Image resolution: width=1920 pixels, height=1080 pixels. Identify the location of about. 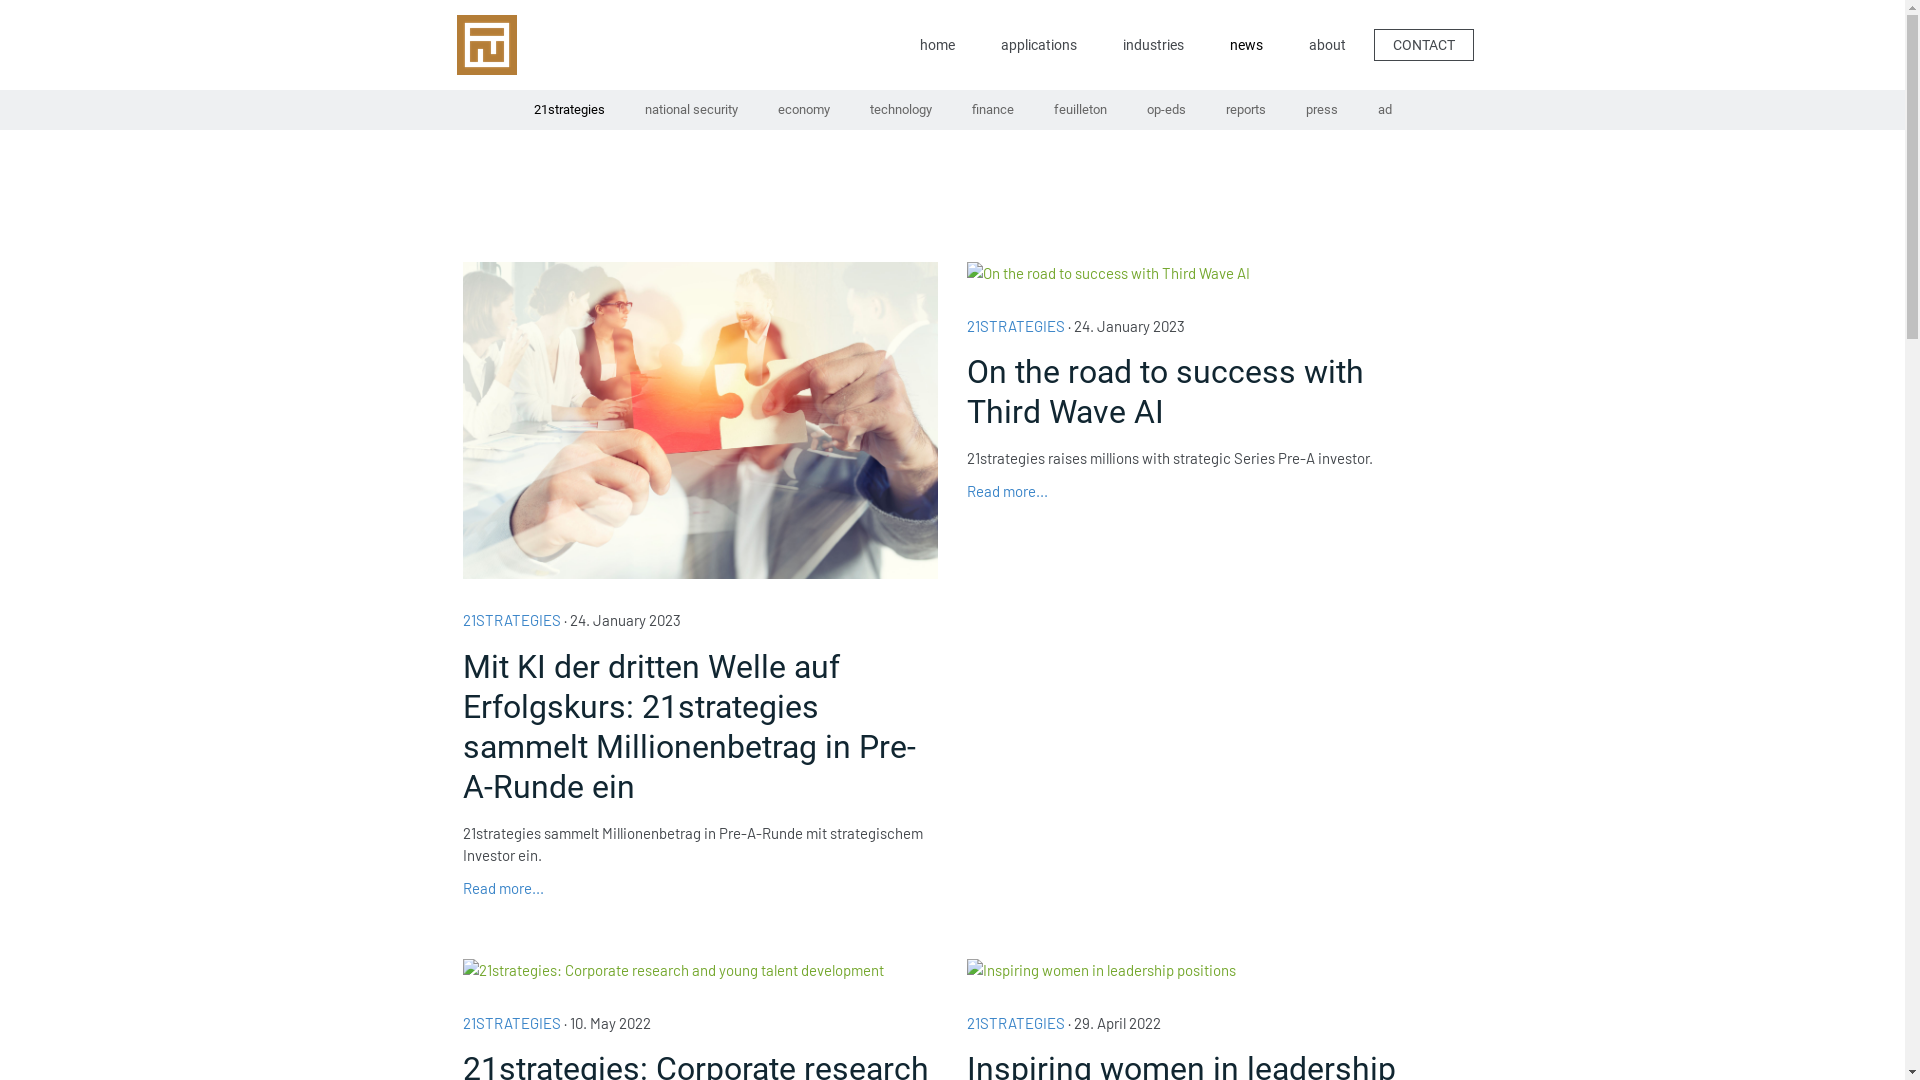
(1326, 46).